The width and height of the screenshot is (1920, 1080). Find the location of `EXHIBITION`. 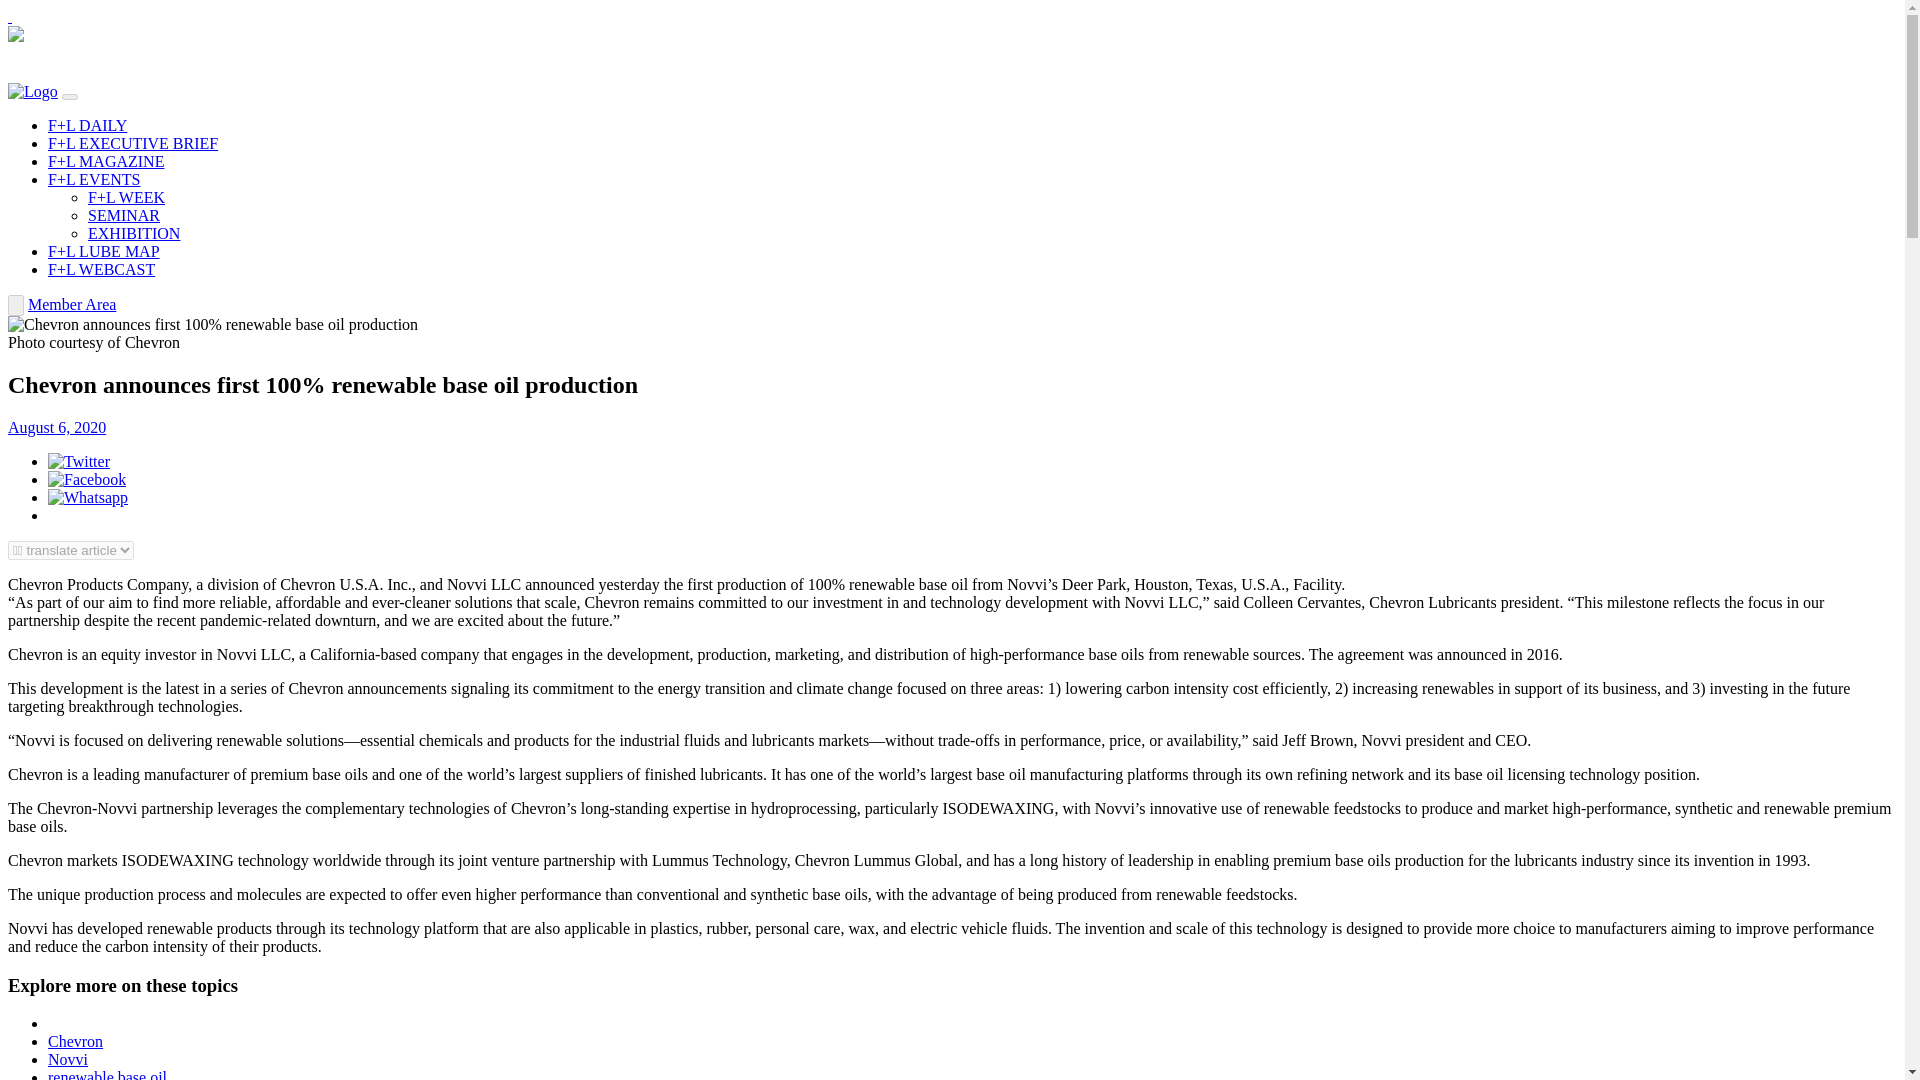

EXHIBITION is located at coordinates (134, 232).